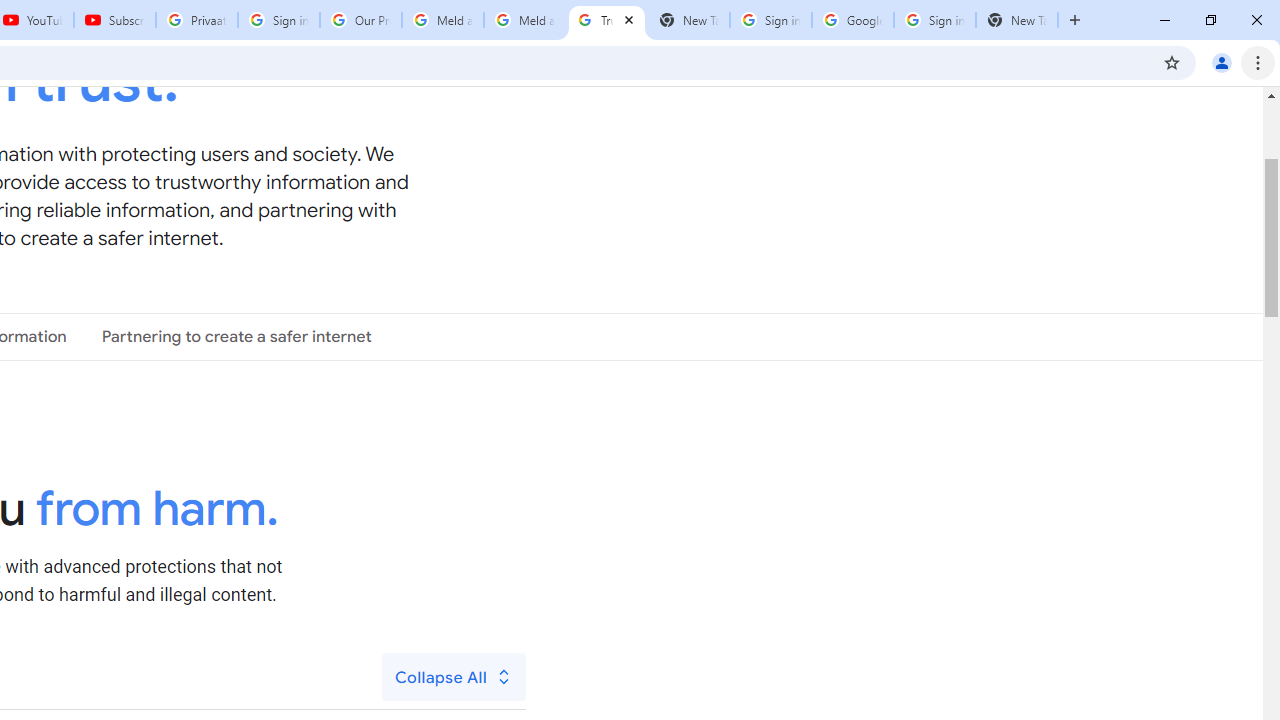  What do you see at coordinates (934, 20) in the screenshot?
I see `Sign in - Google Accounts` at bounding box center [934, 20].